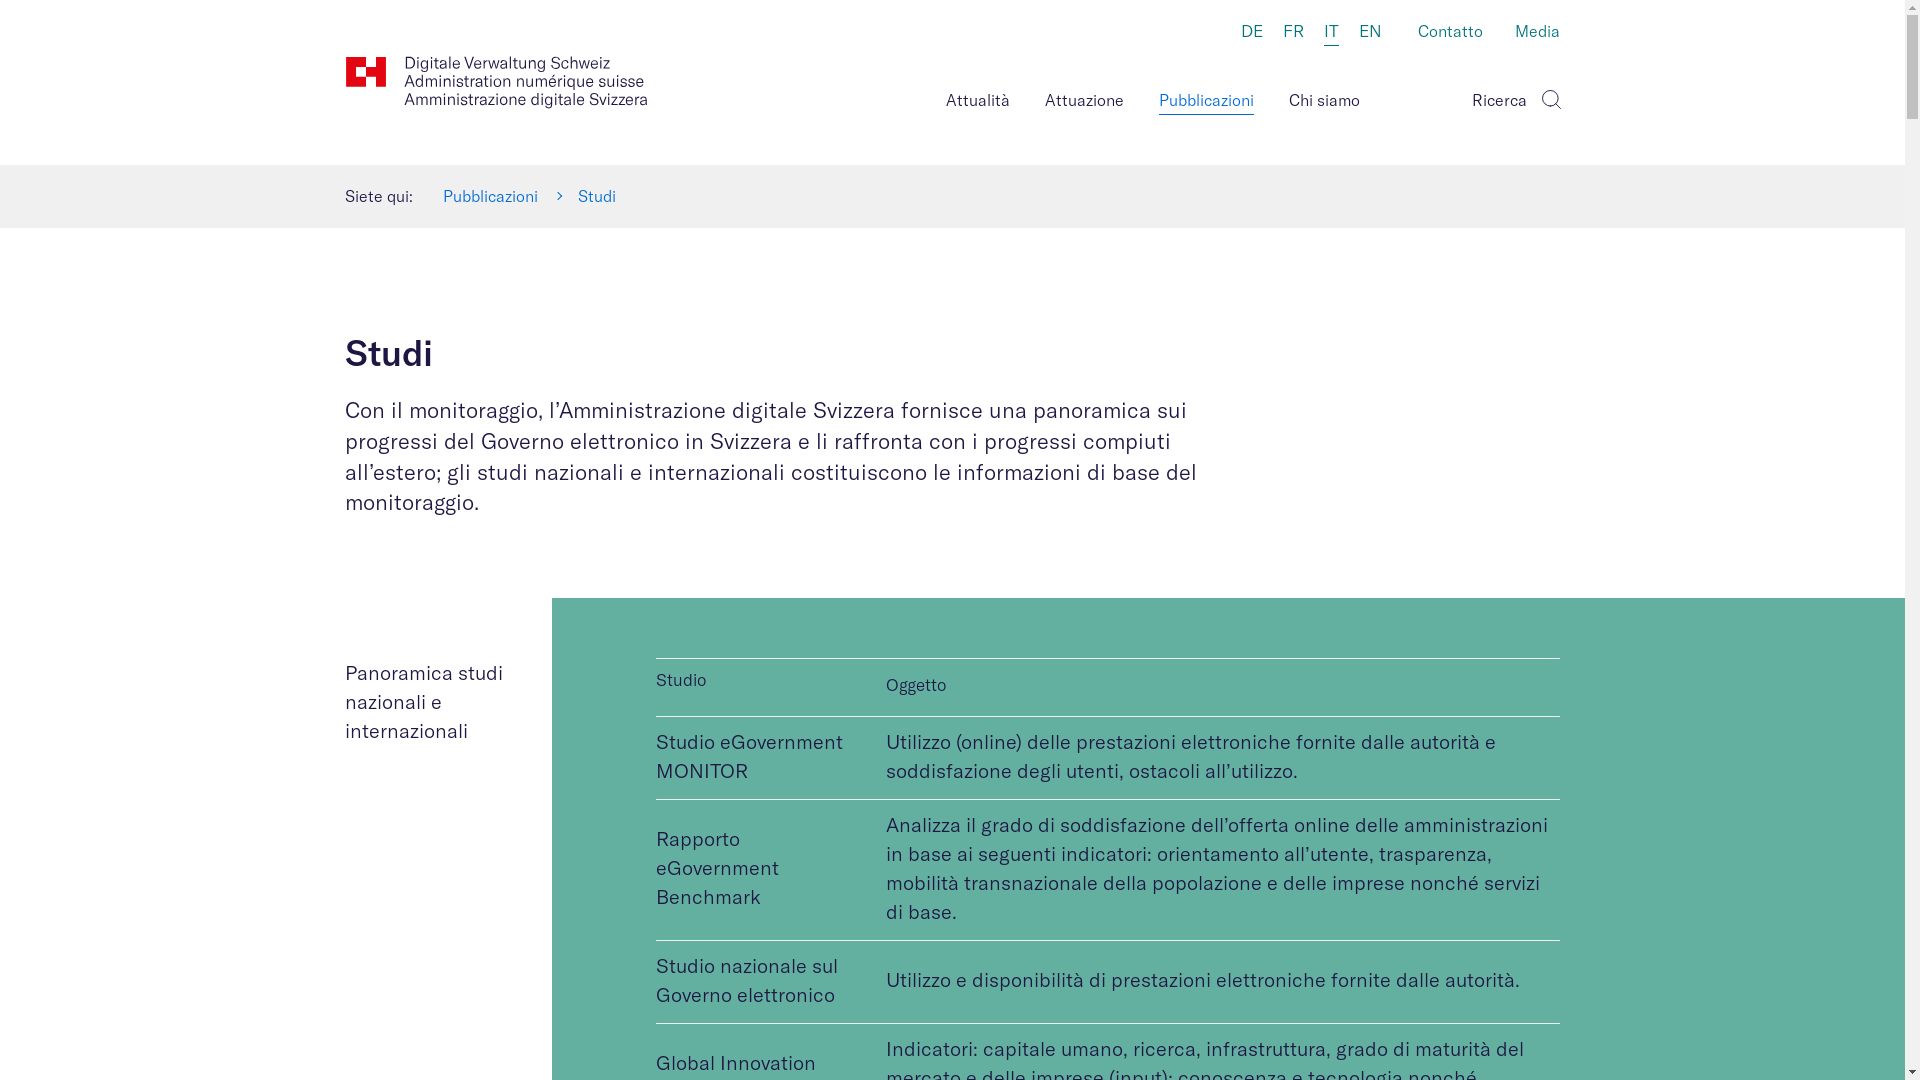 The image size is (1920, 1080). I want to click on IT, so click(1332, 33).